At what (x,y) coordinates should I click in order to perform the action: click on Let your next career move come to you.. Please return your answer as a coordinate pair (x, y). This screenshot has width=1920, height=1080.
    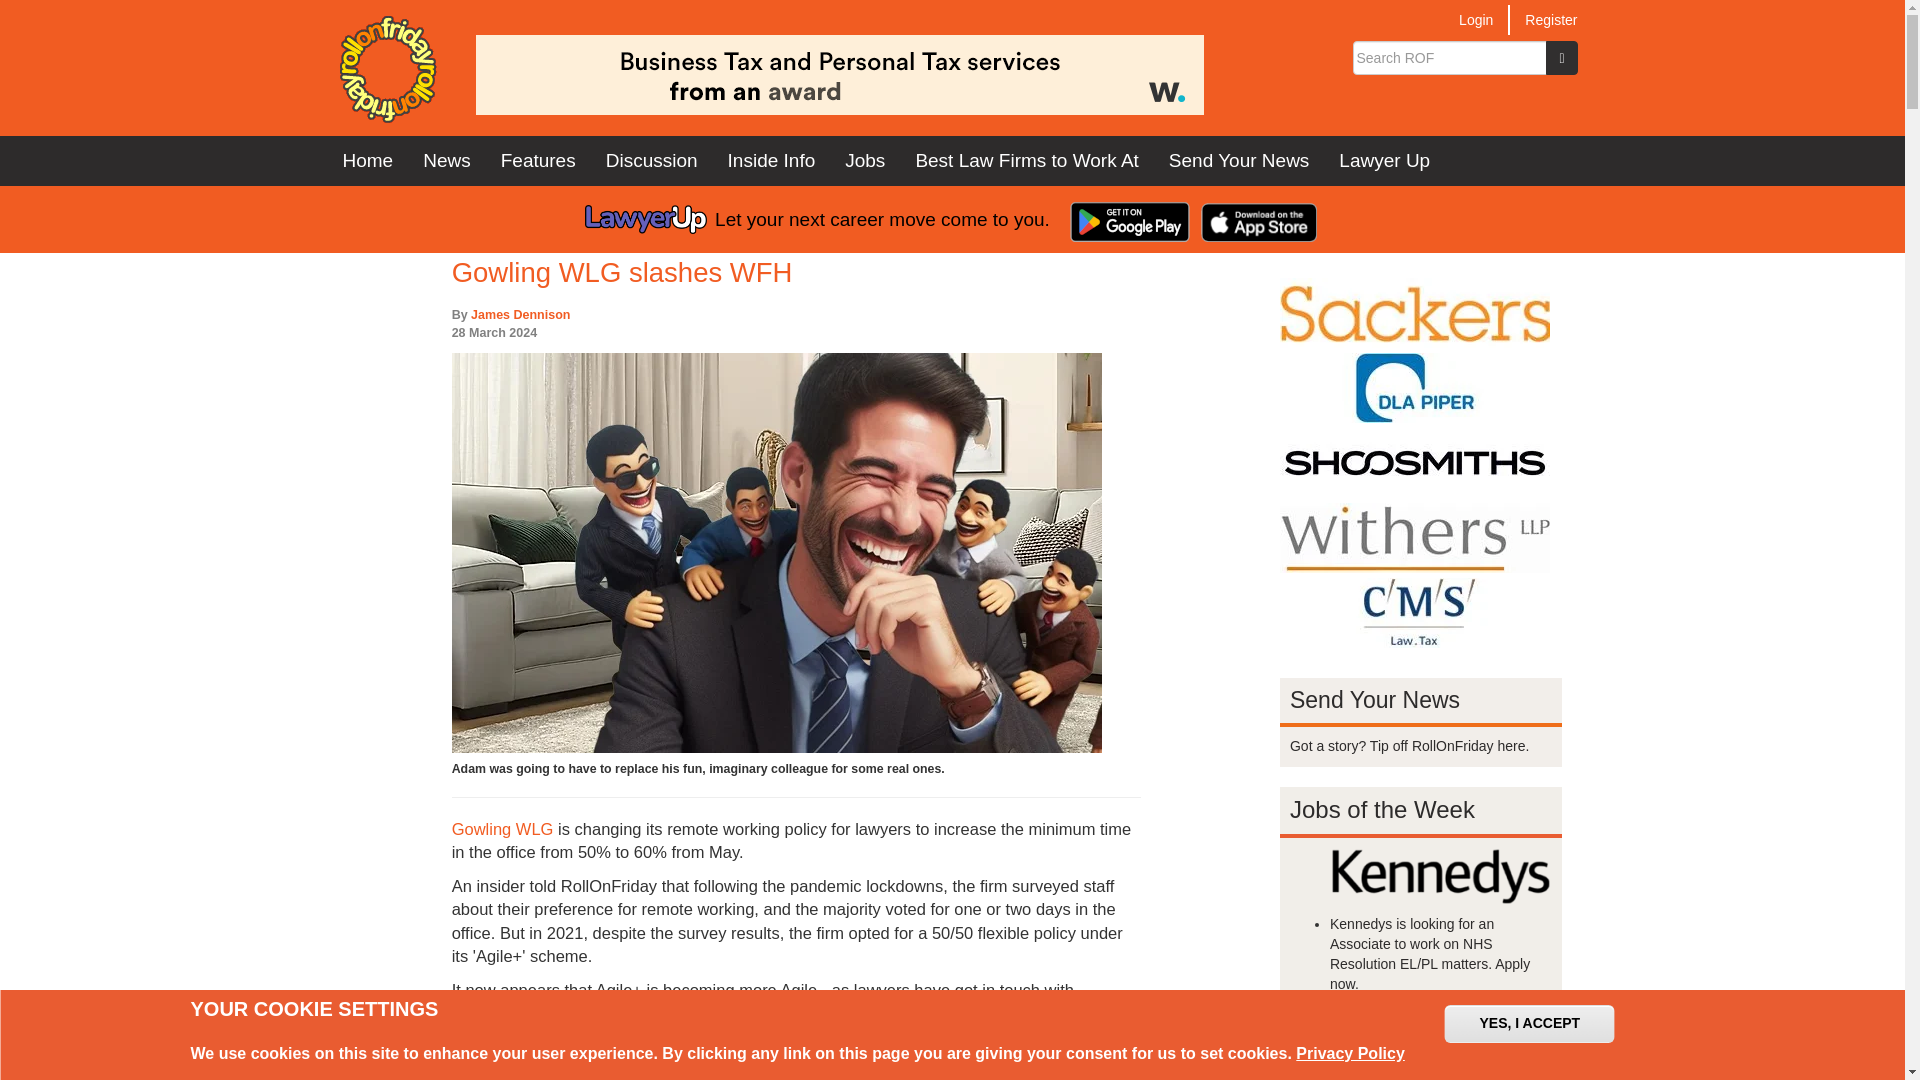
    Looking at the image, I should click on (818, 219).